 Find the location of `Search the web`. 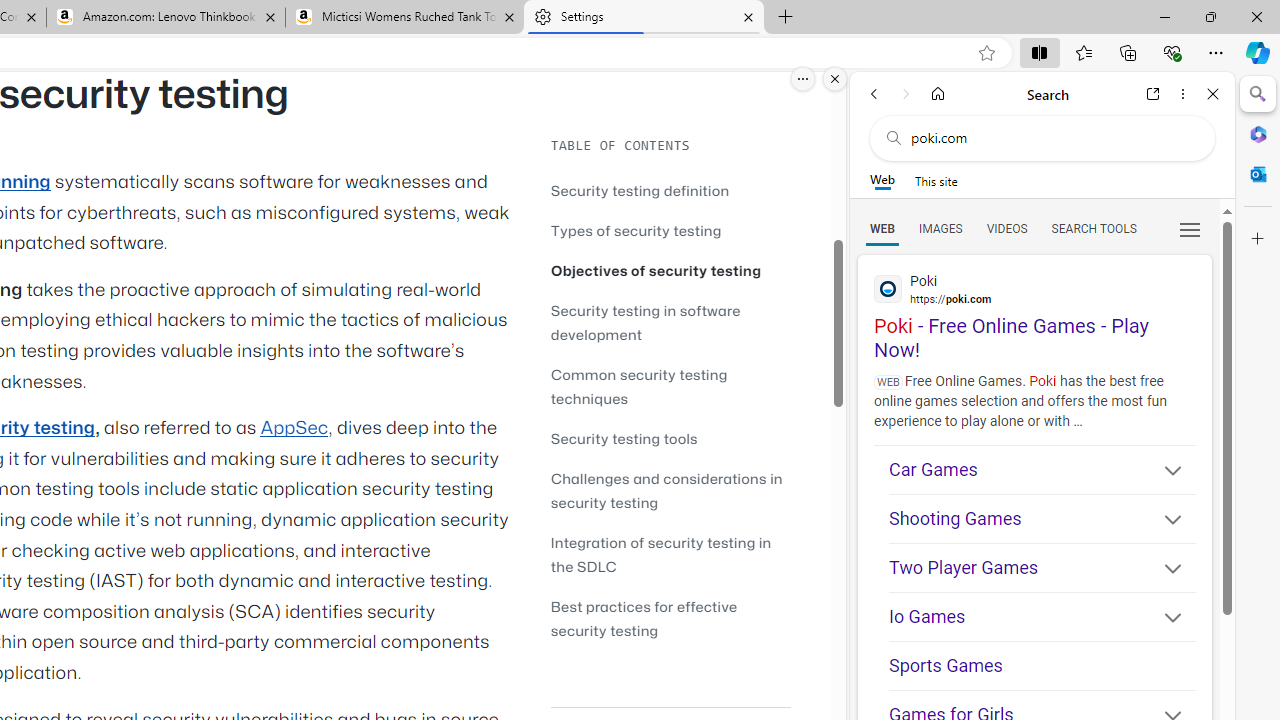

Search the web is located at coordinates (1052, 138).